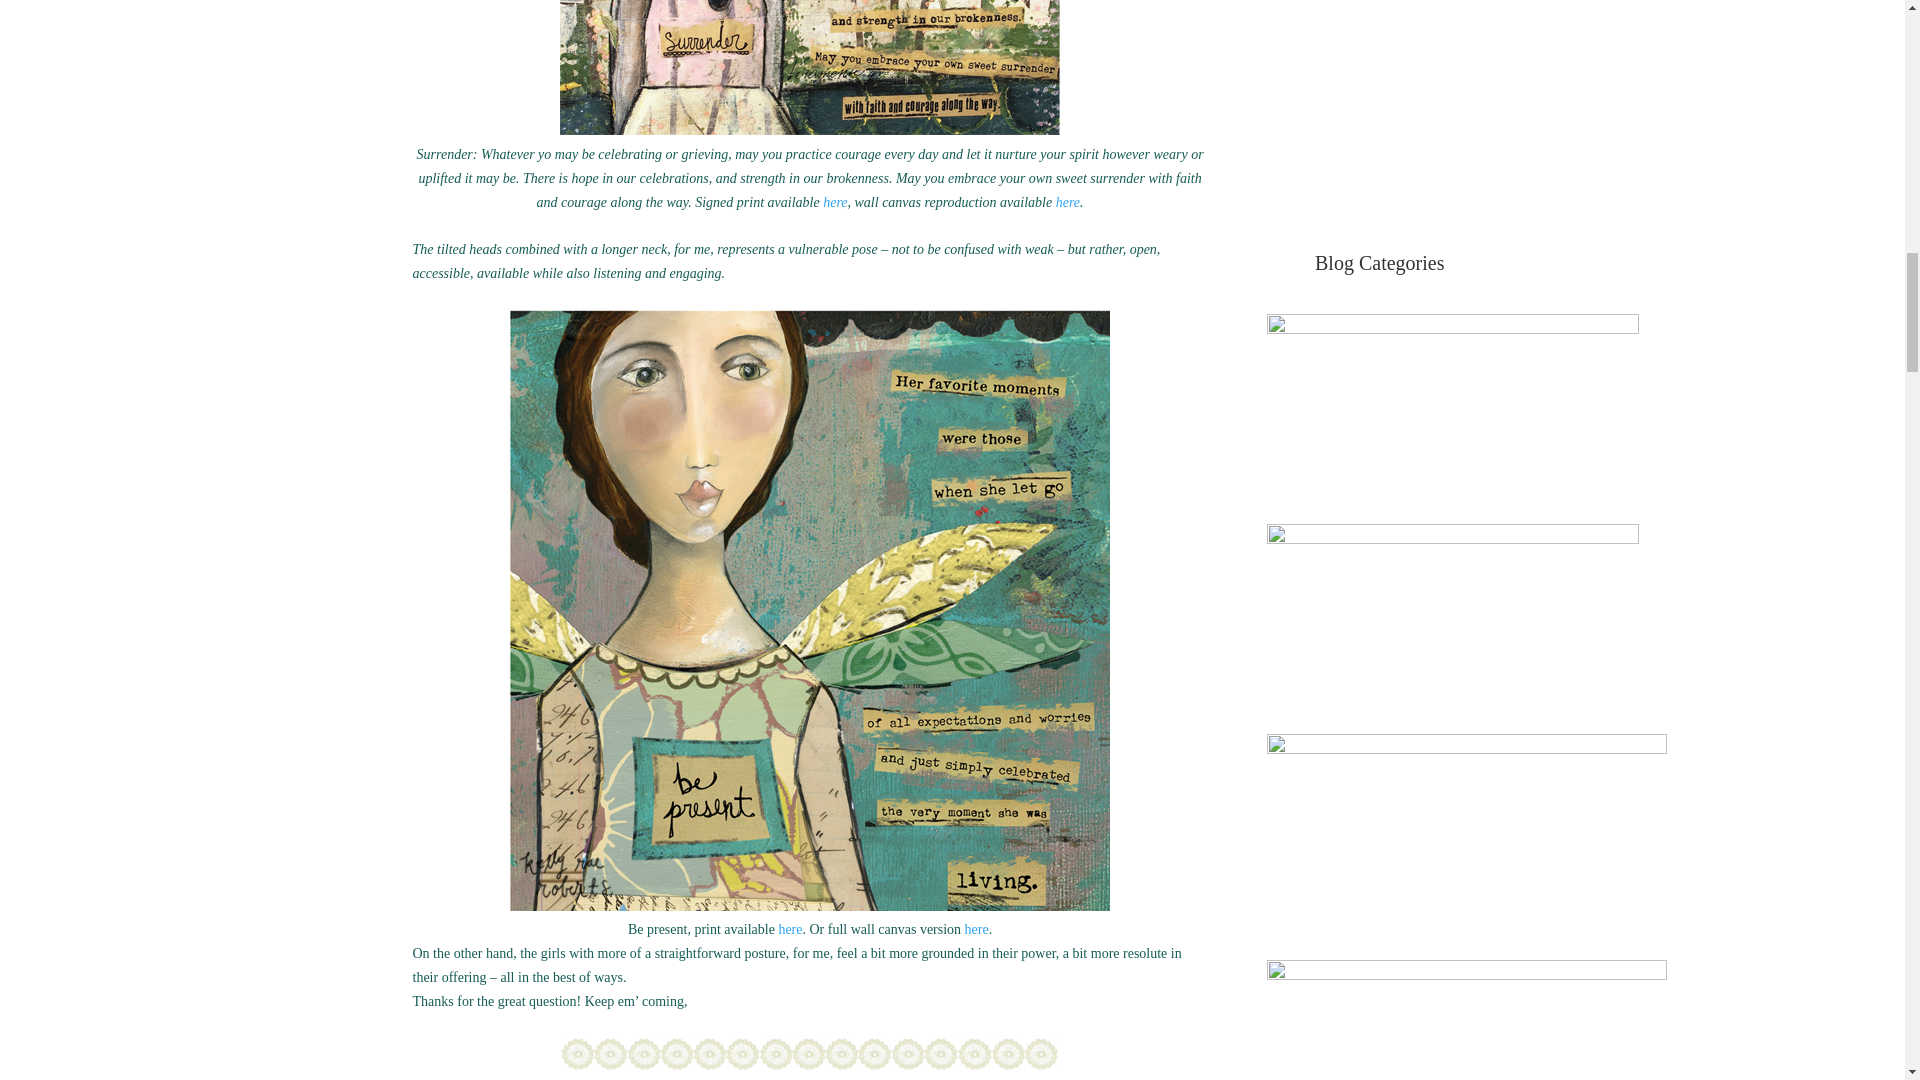 The height and width of the screenshot is (1080, 1920). What do you see at coordinates (790, 930) in the screenshot?
I see `here` at bounding box center [790, 930].